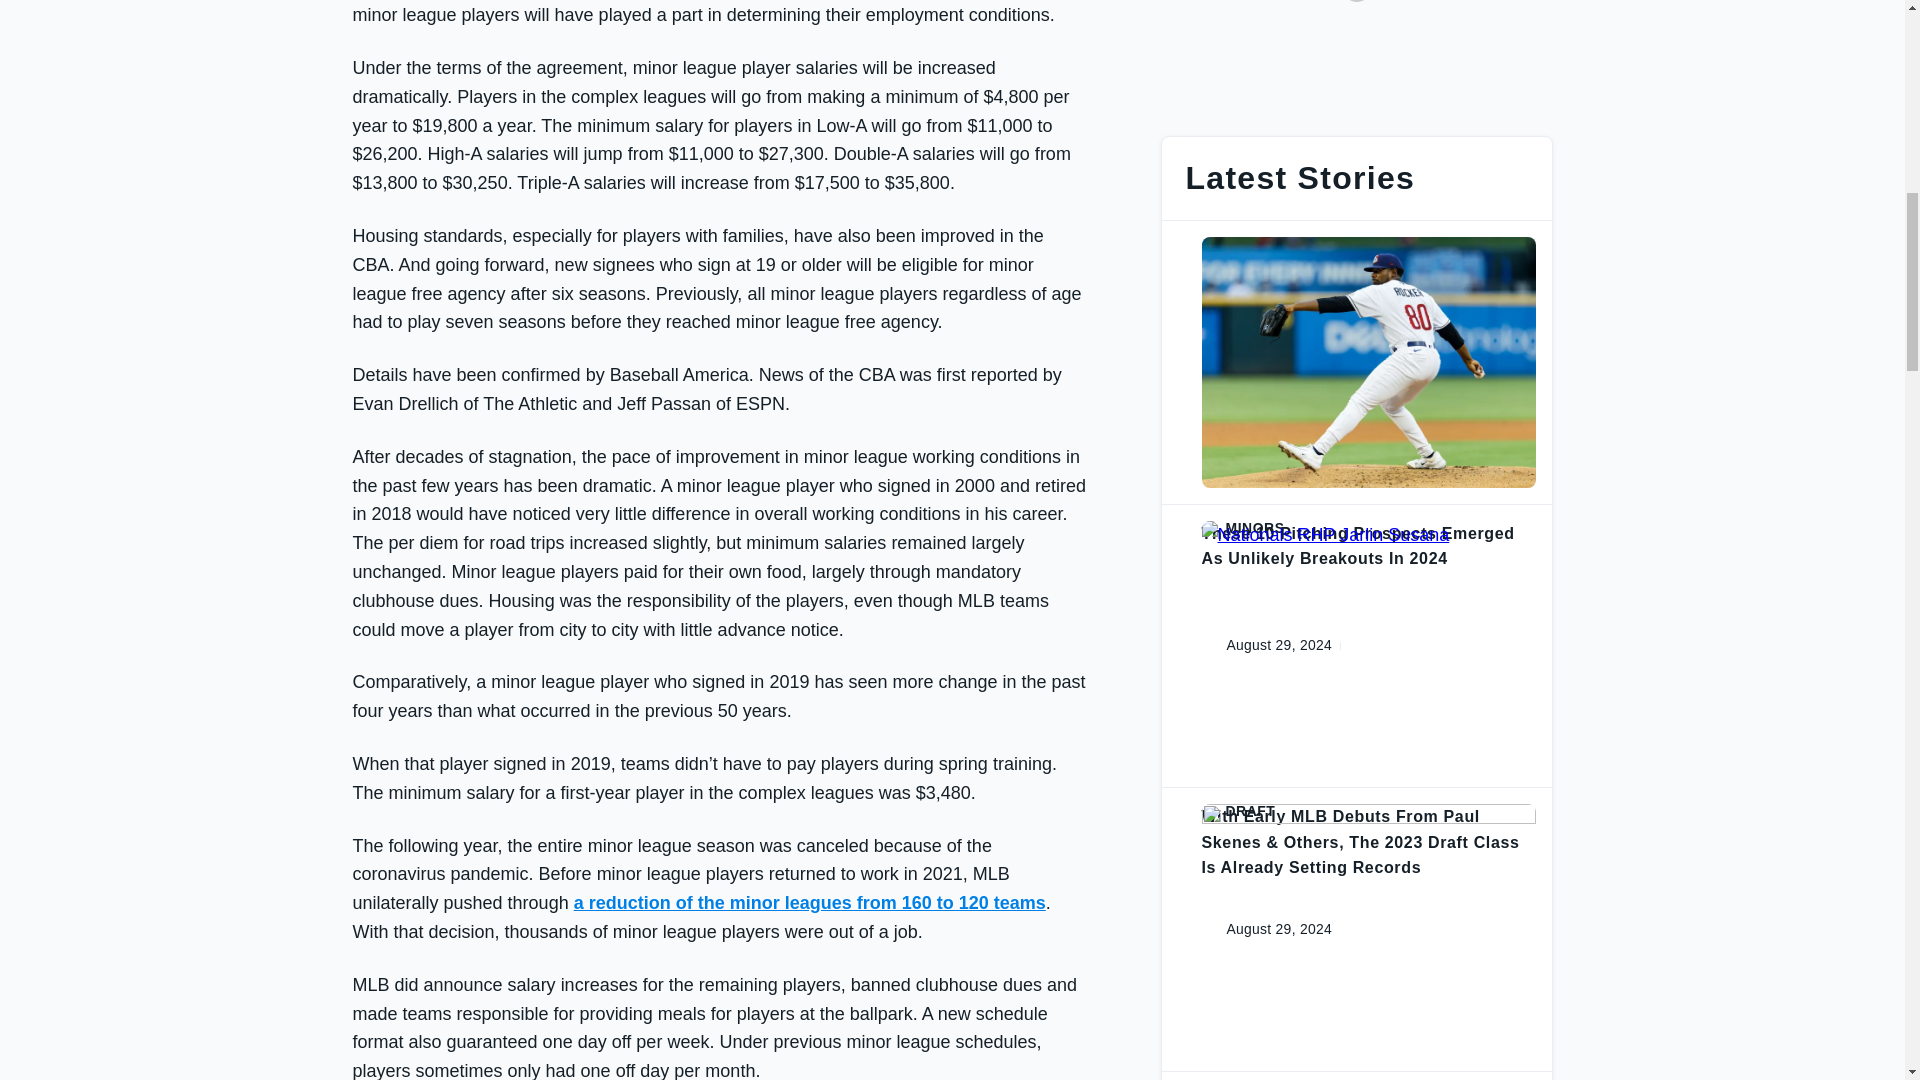 The height and width of the screenshot is (1080, 1920). Describe the element at coordinates (1263, 929) in the screenshot. I see `Post date` at that location.